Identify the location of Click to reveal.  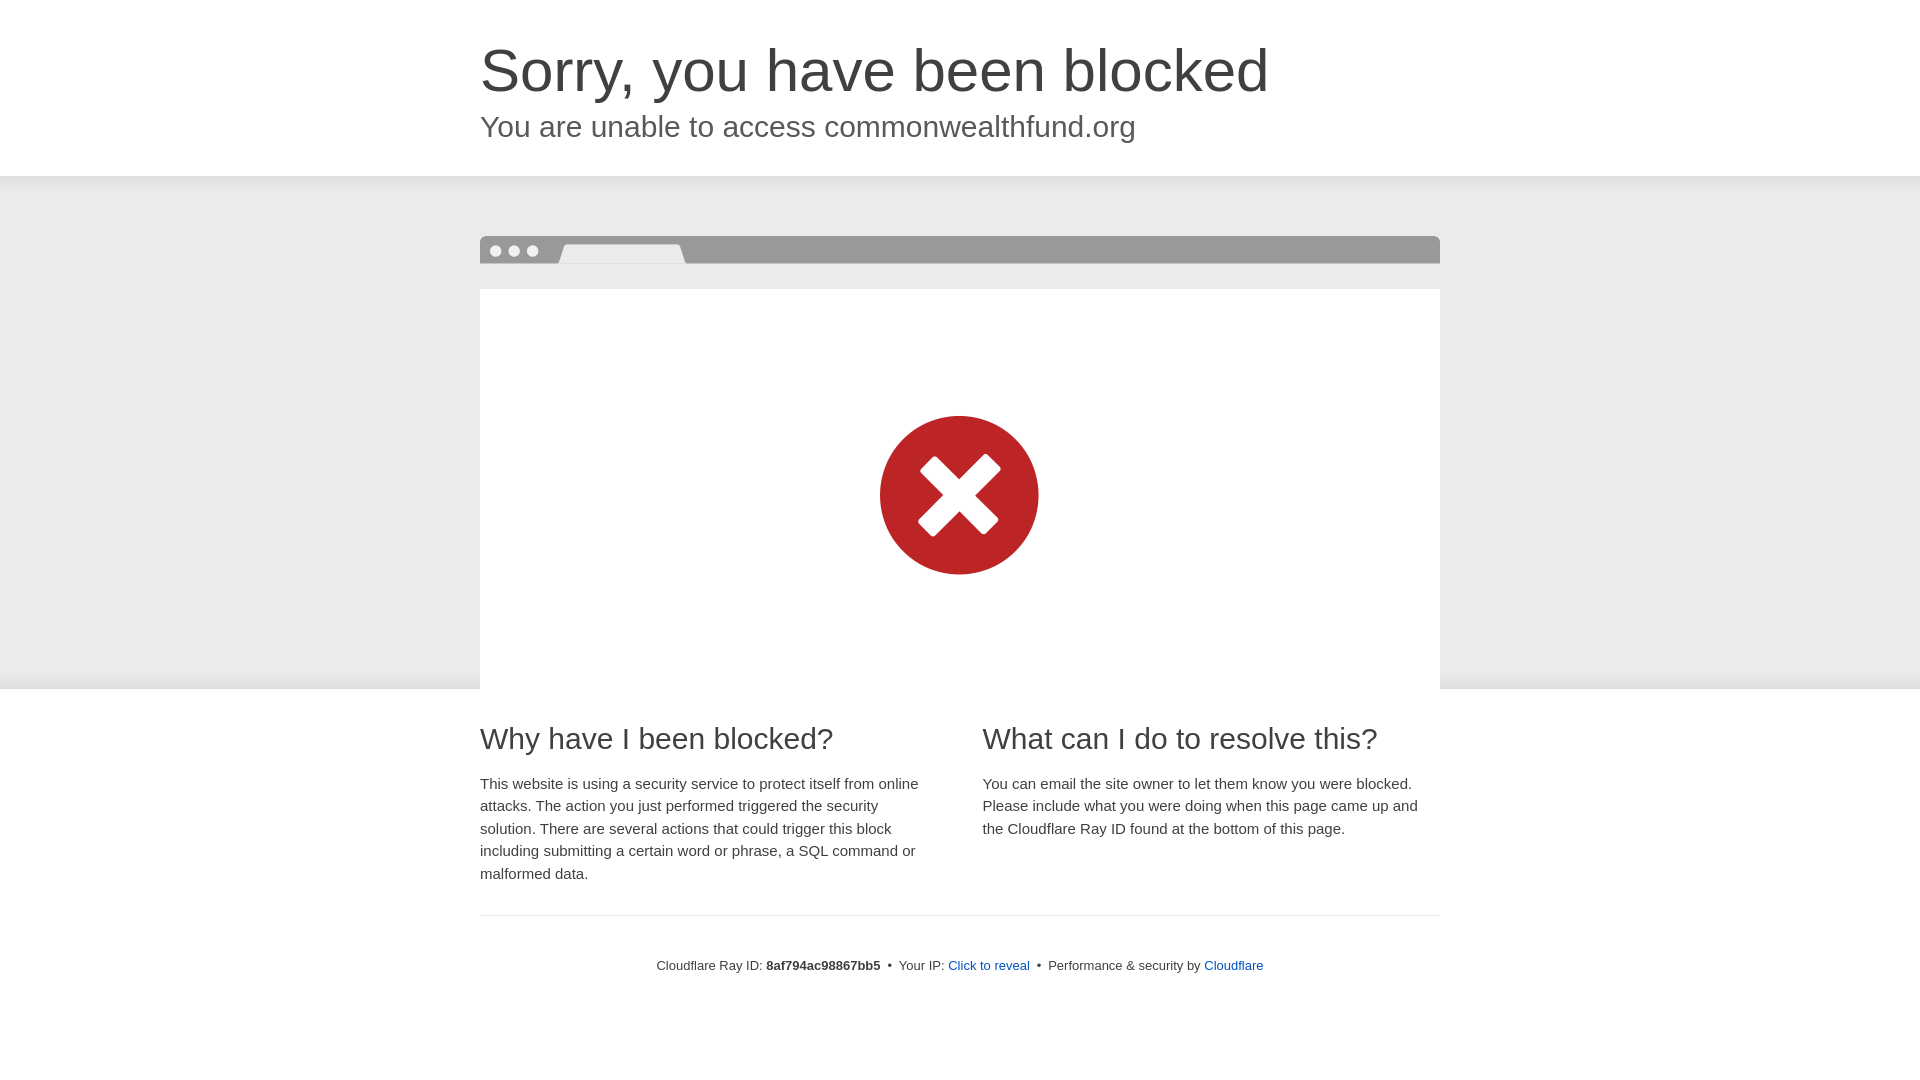
(988, 966).